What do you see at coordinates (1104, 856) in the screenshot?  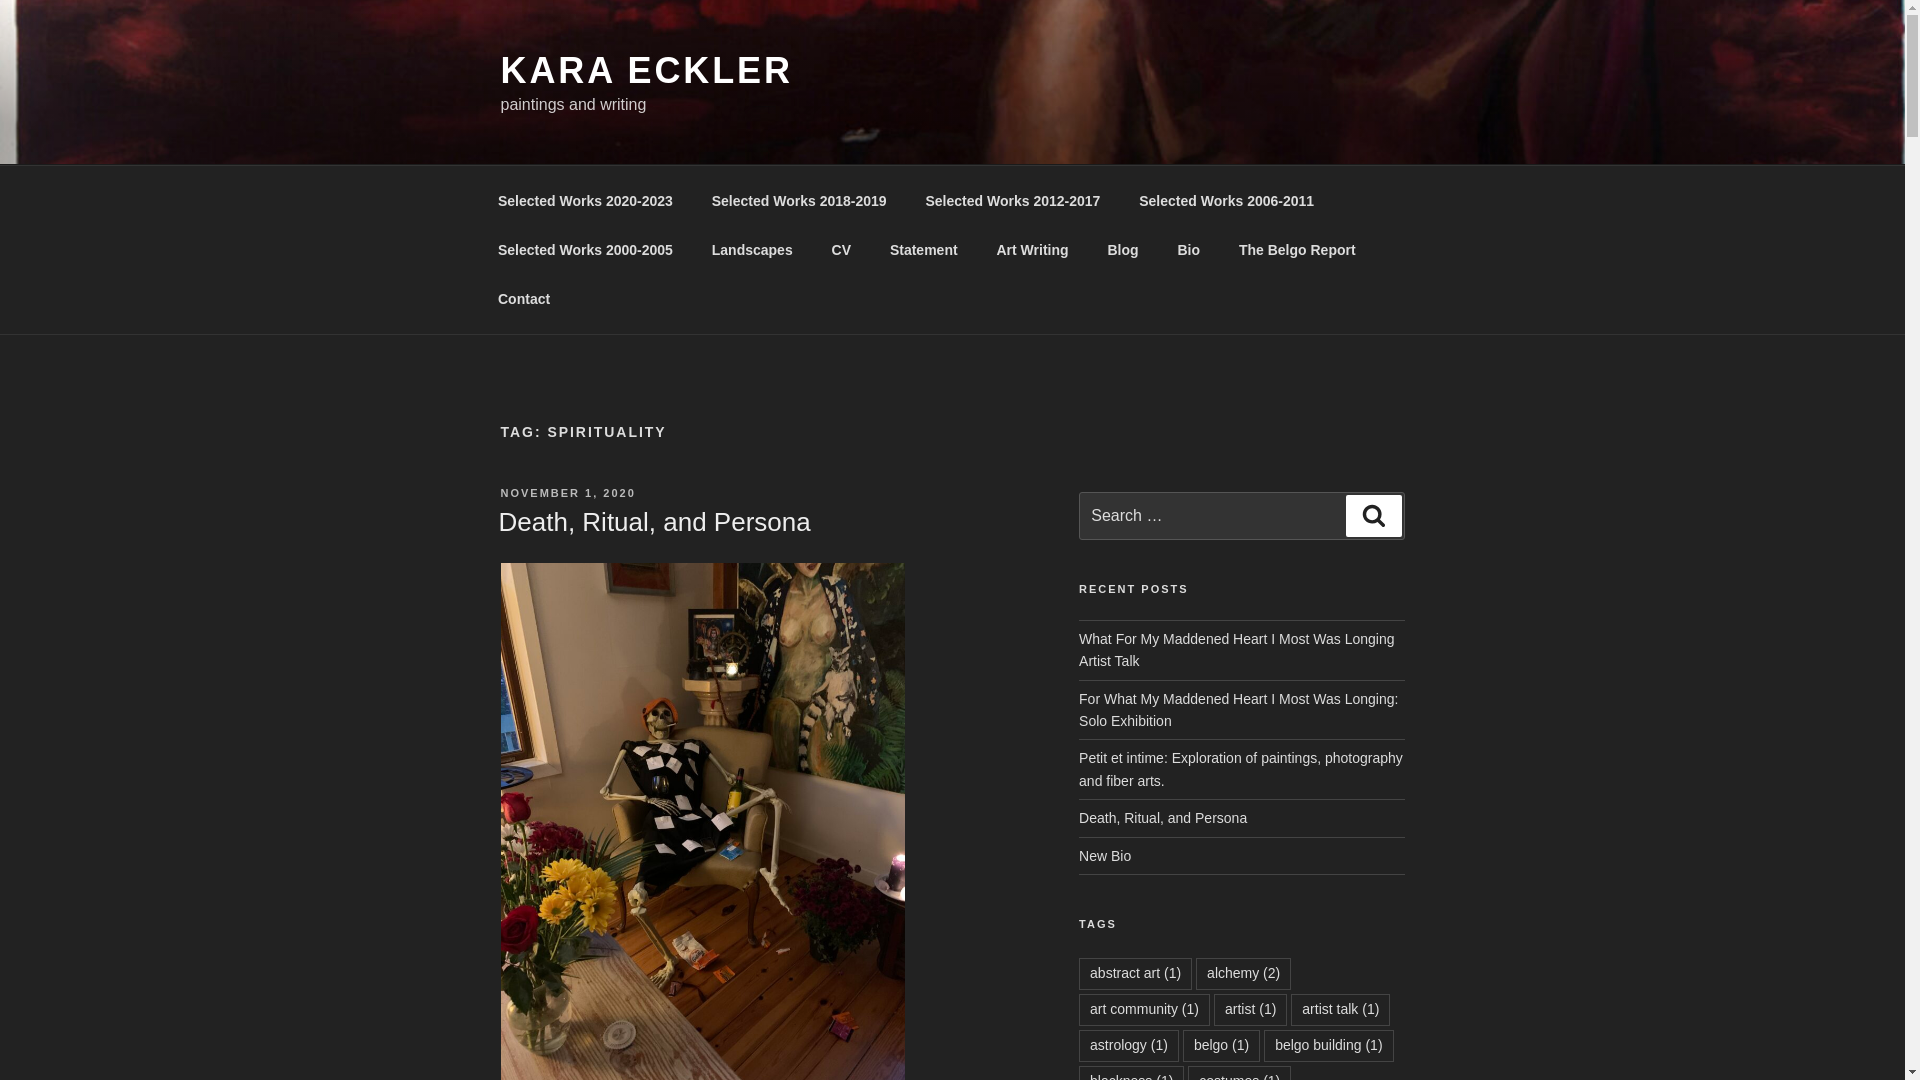 I see `New Bio` at bounding box center [1104, 856].